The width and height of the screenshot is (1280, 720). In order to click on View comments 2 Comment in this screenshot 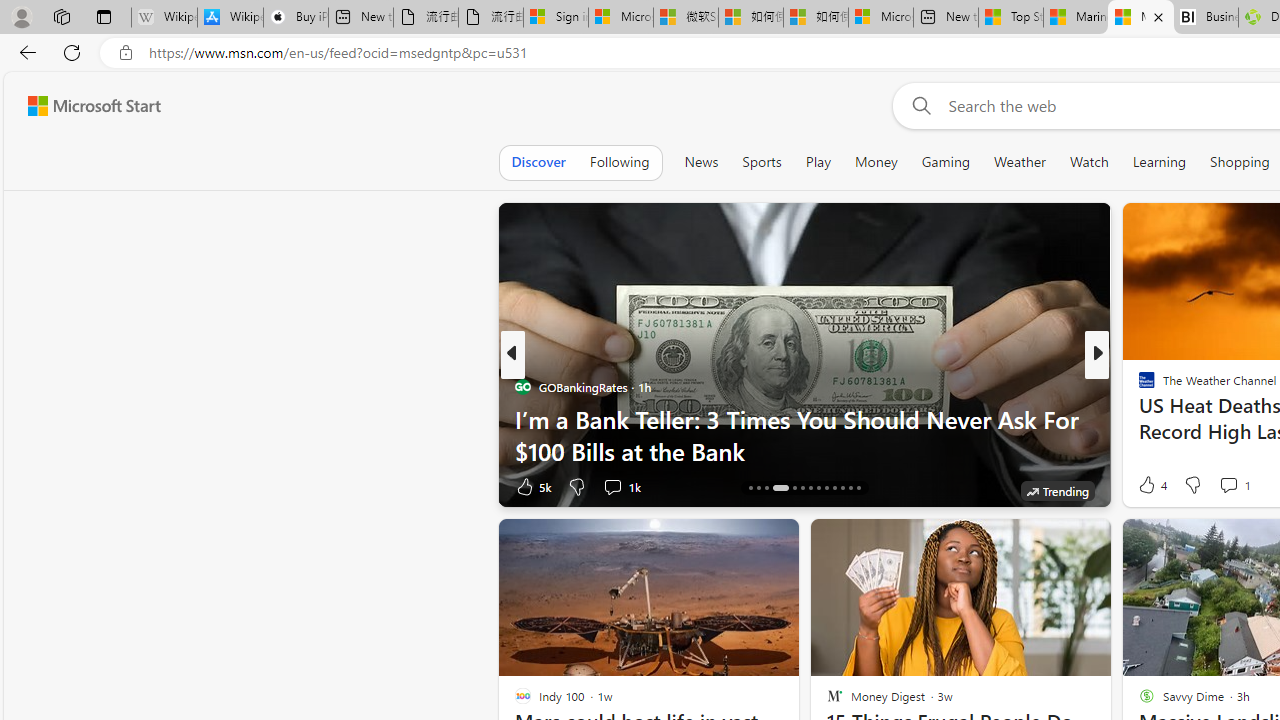, I will do `click(1234, 486)`.